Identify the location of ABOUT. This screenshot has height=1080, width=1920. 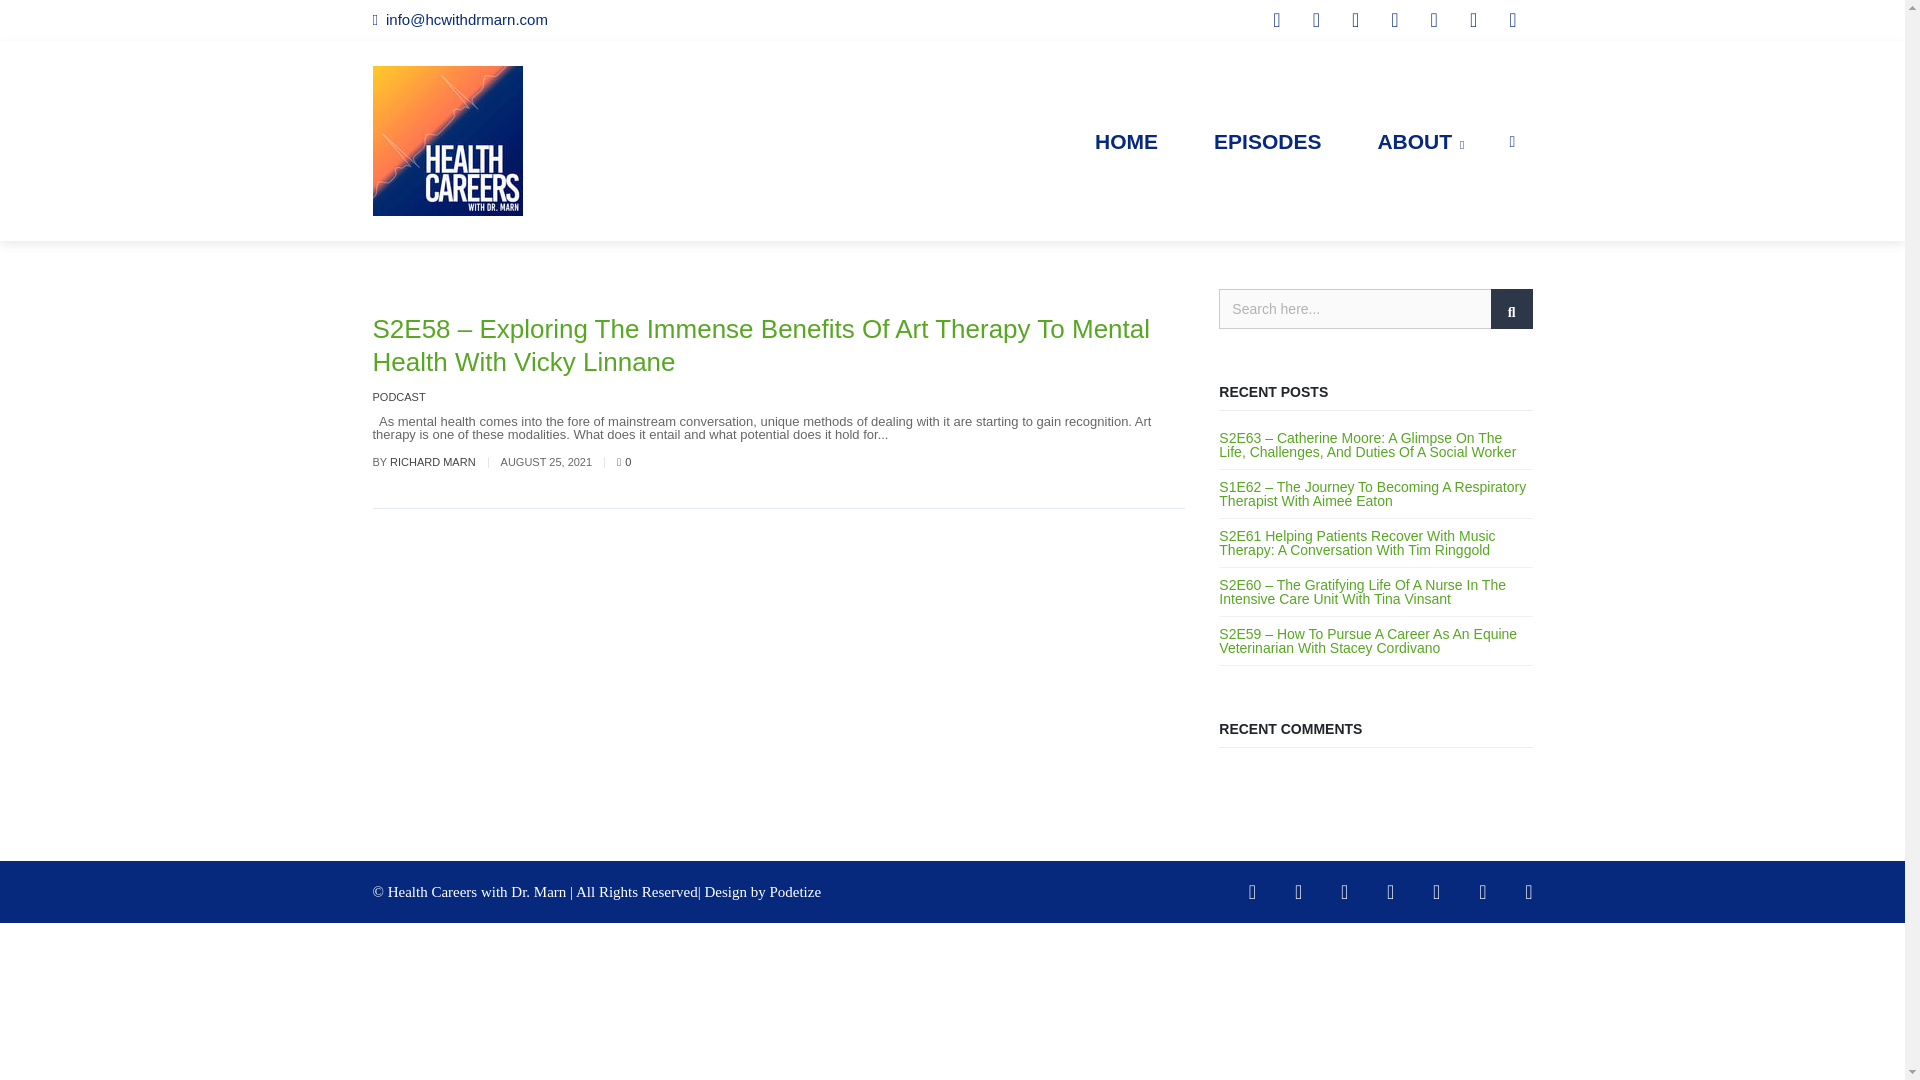
(1420, 141).